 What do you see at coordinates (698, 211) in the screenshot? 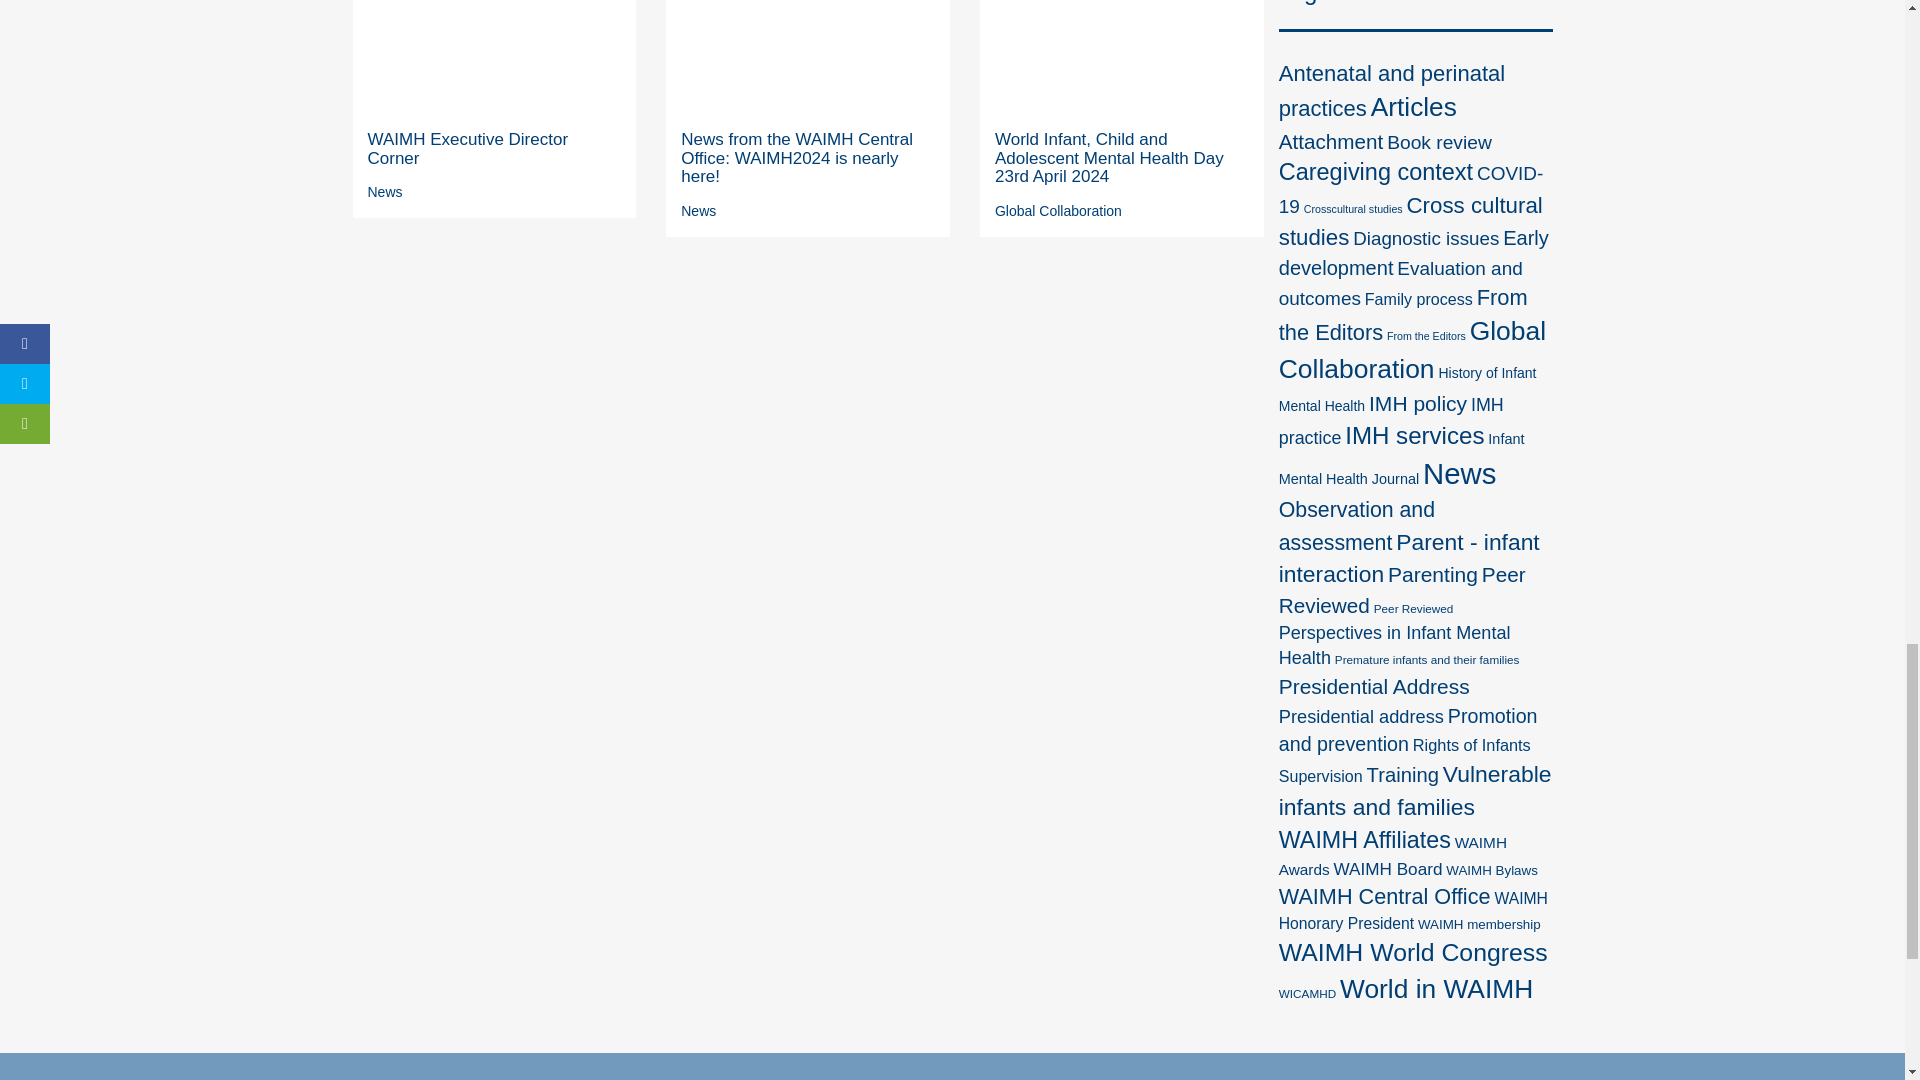
I see `View all posts in News` at bounding box center [698, 211].